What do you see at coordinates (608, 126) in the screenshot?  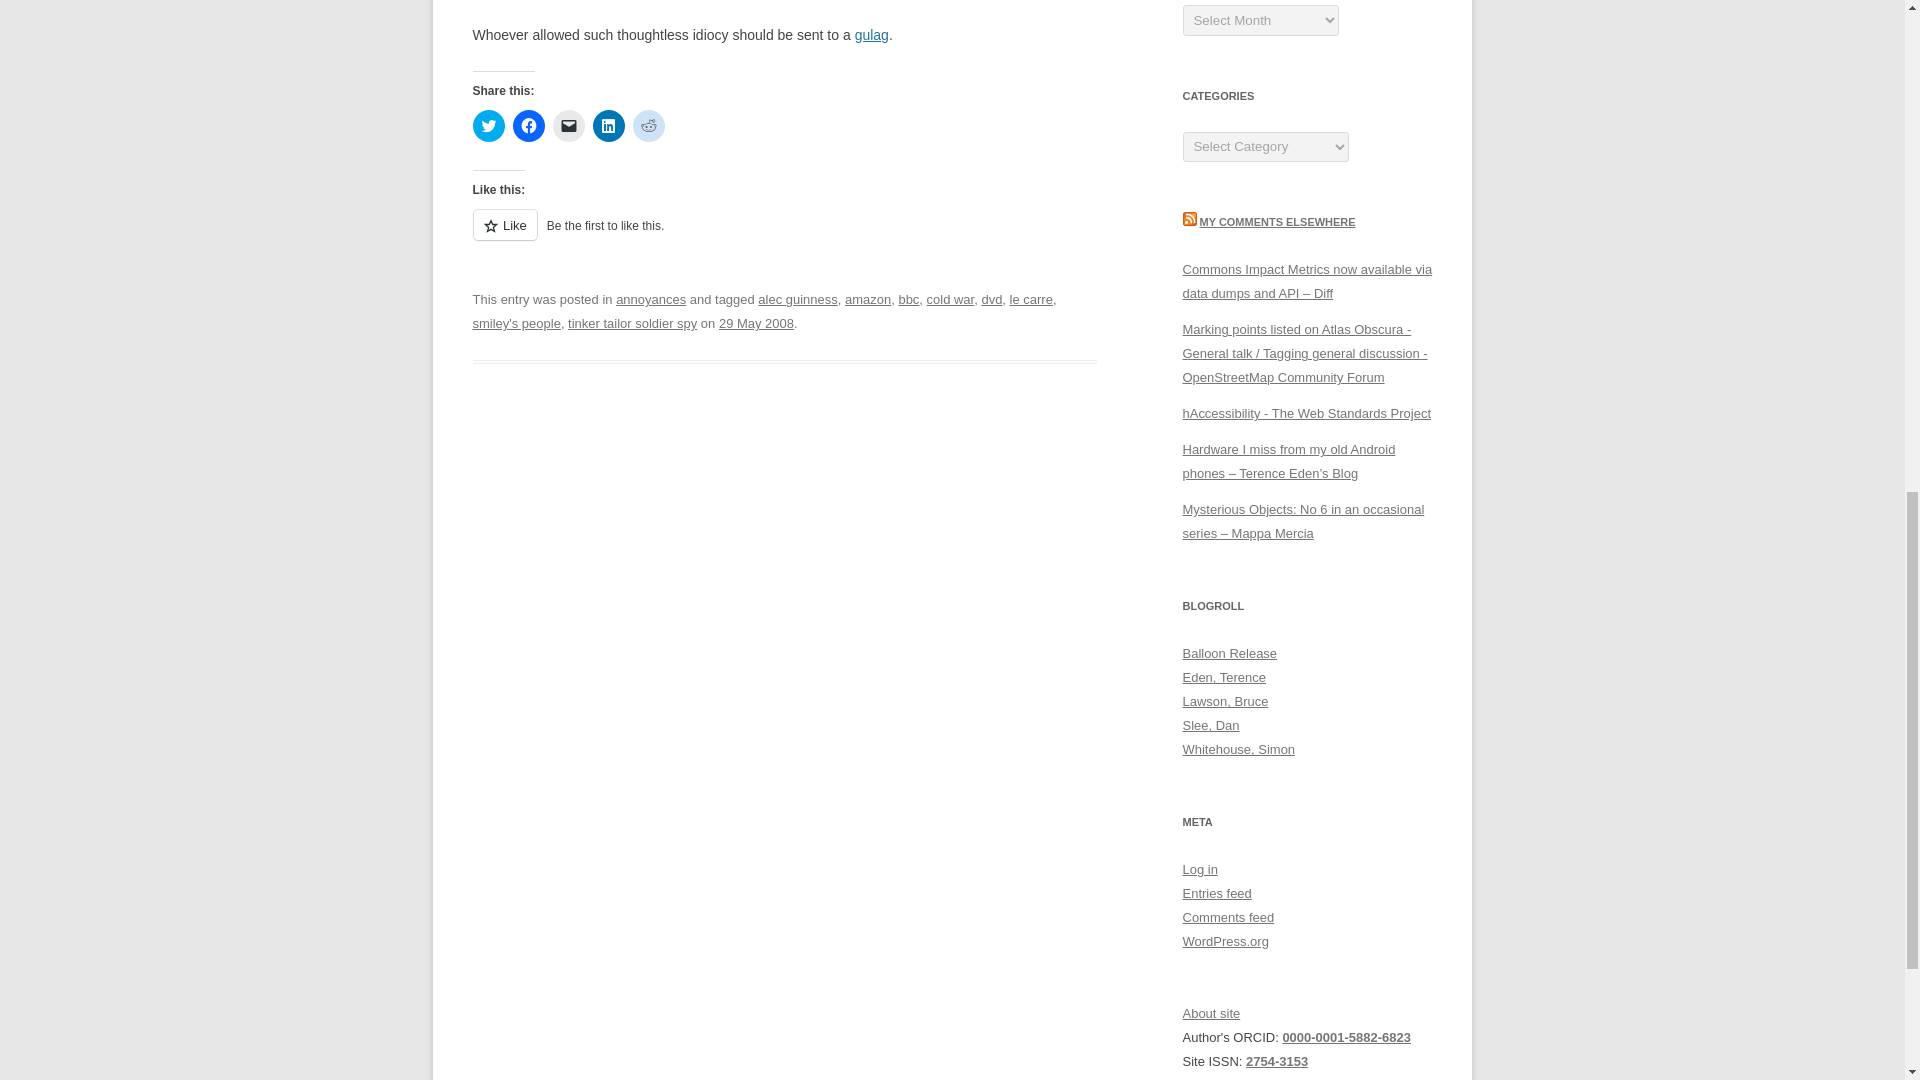 I see `Click to share on LinkedIn` at bounding box center [608, 126].